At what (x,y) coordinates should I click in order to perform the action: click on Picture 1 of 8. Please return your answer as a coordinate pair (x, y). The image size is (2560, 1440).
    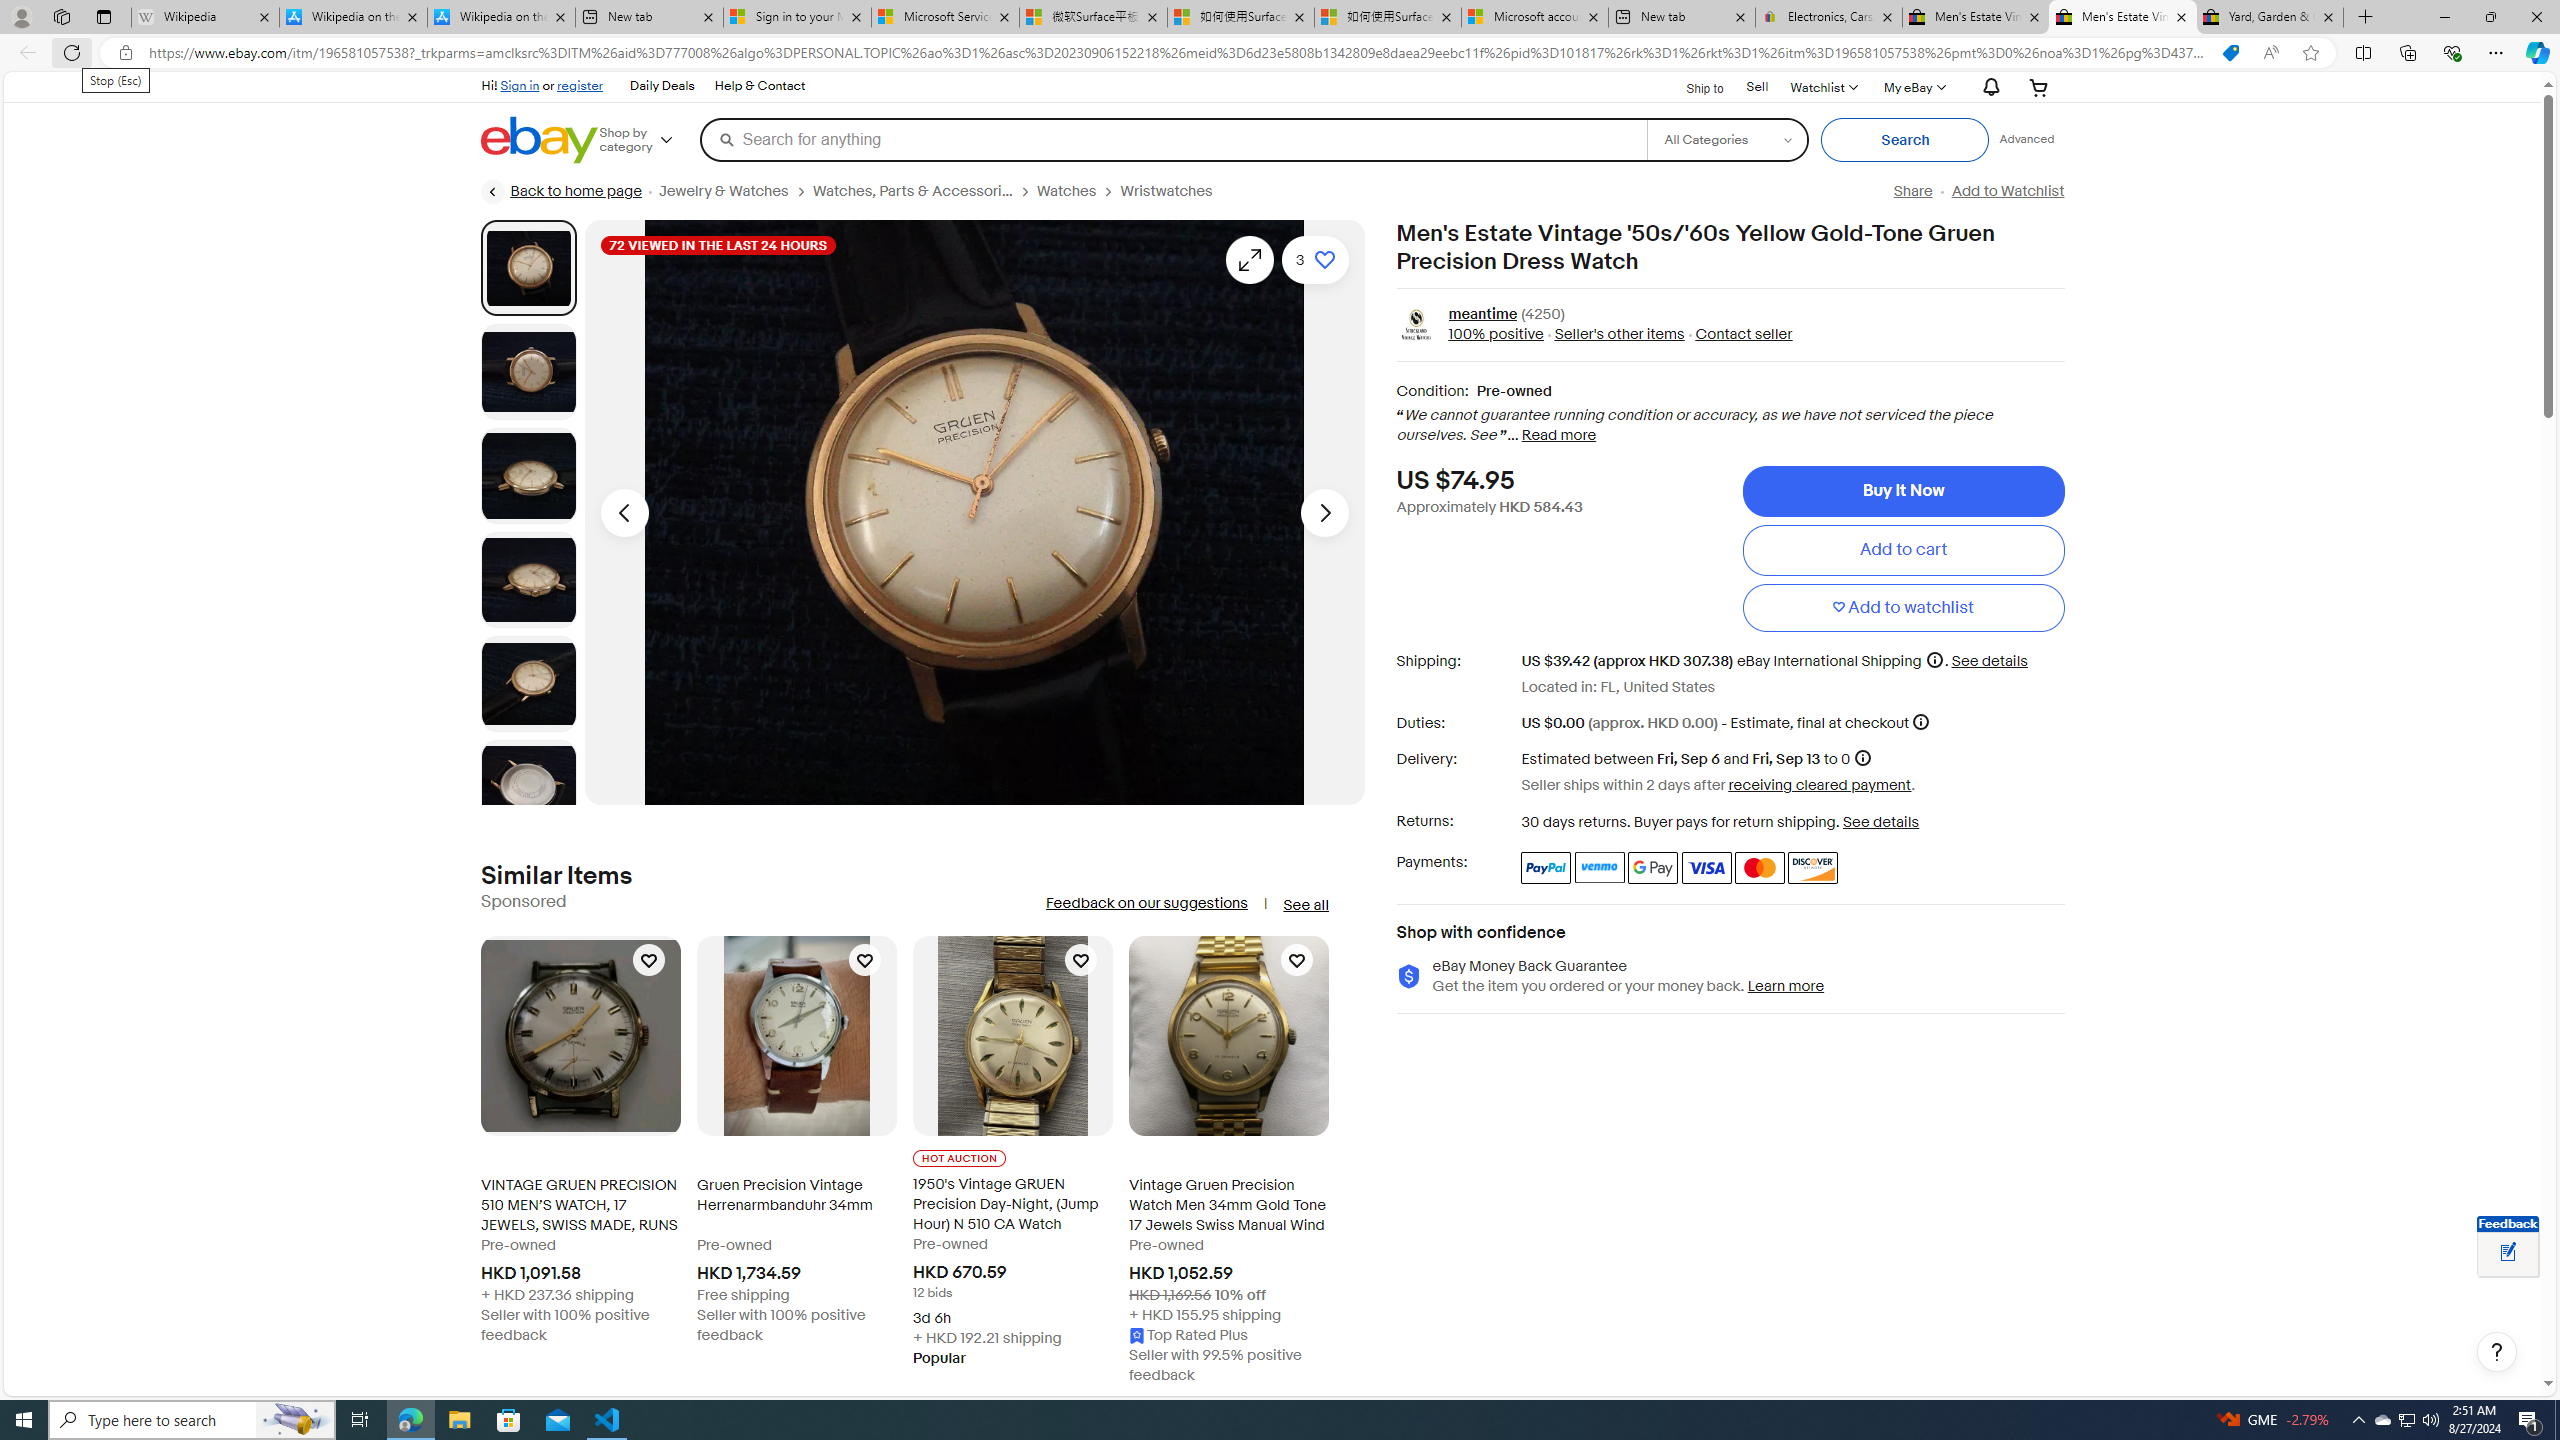
    Looking at the image, I should click on (528, 268).